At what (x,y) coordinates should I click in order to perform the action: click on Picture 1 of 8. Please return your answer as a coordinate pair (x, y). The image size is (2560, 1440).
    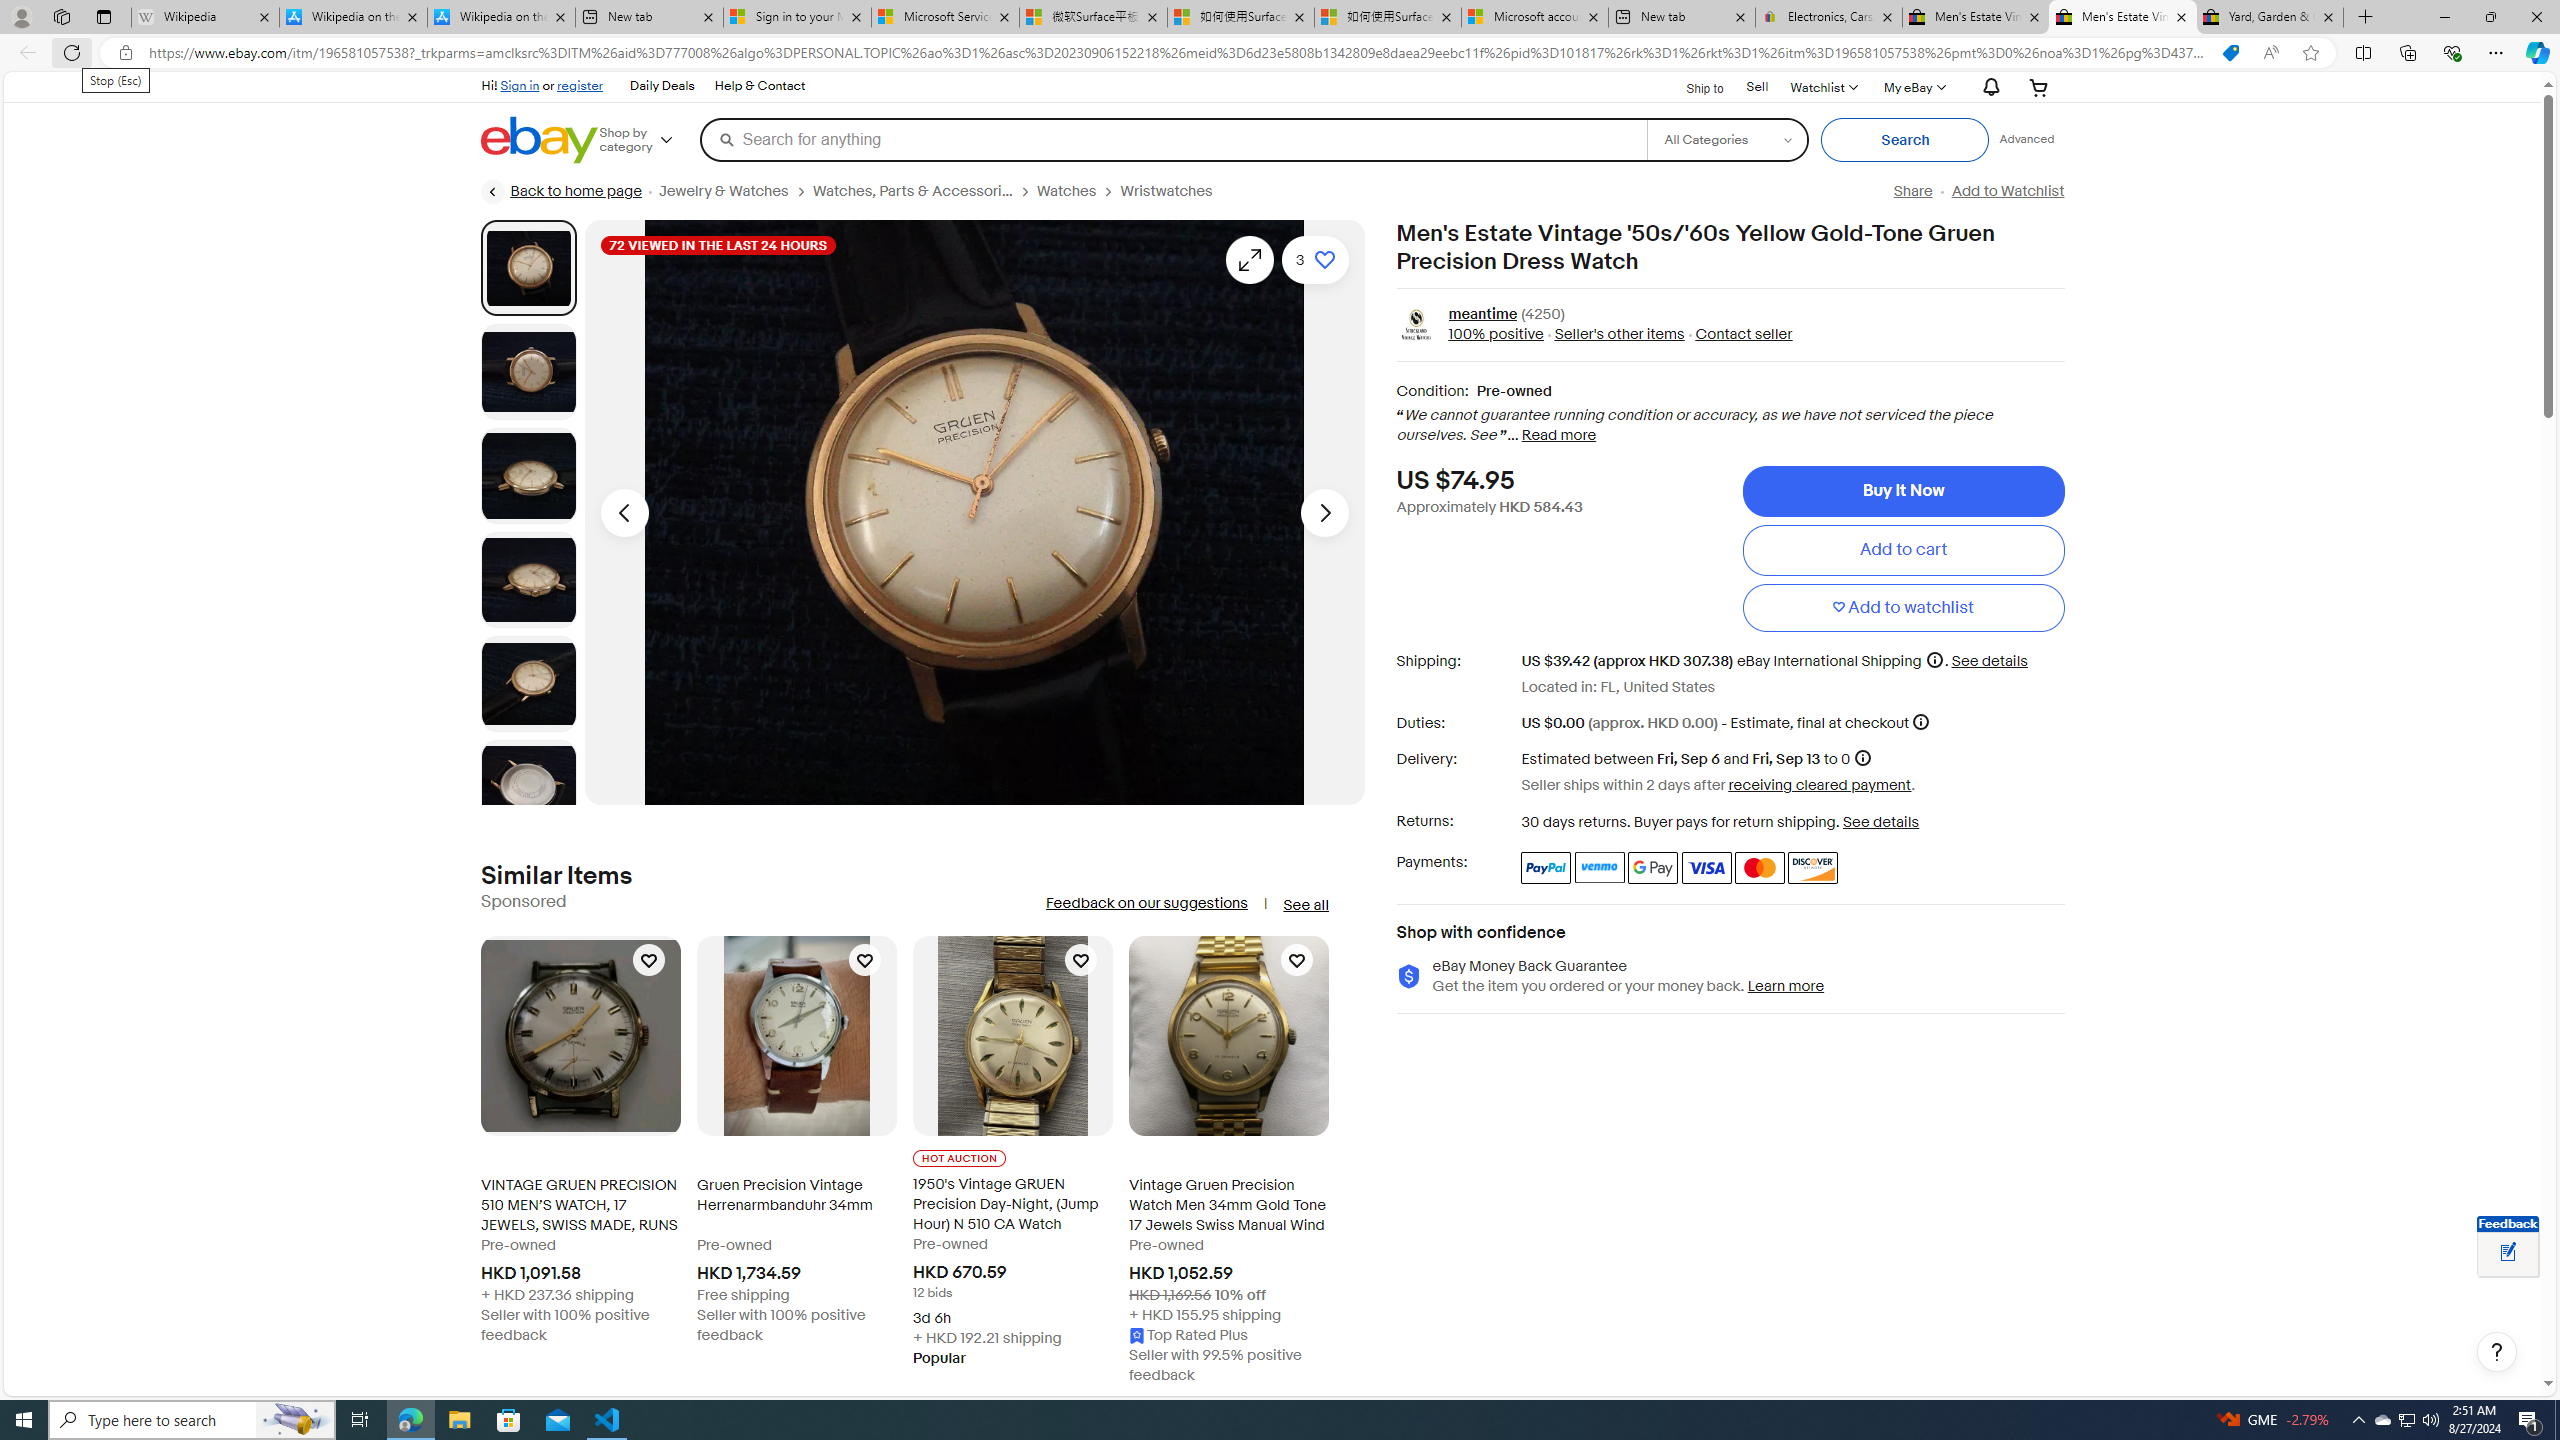
    Looking at the image, I should click on (528, 268).